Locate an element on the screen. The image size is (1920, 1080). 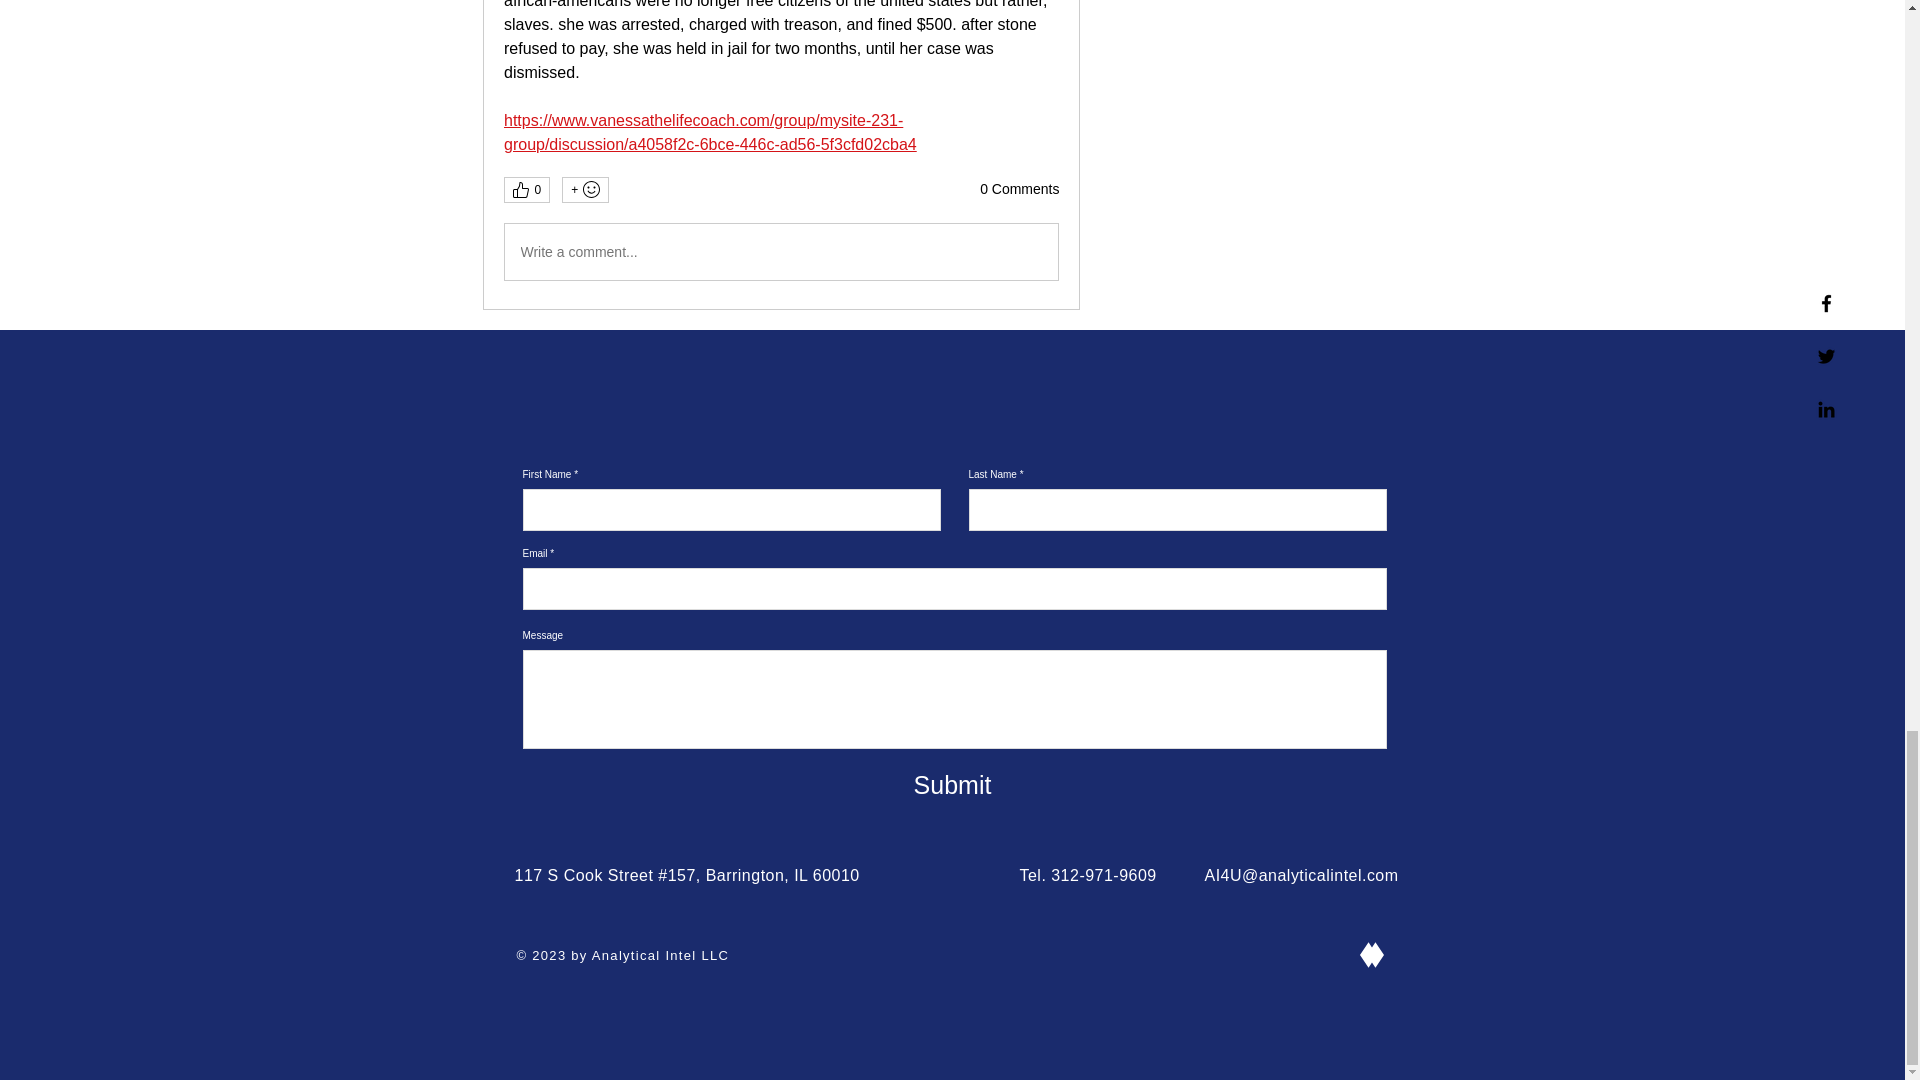
Write a comment... is located at coordinates (780, 251).